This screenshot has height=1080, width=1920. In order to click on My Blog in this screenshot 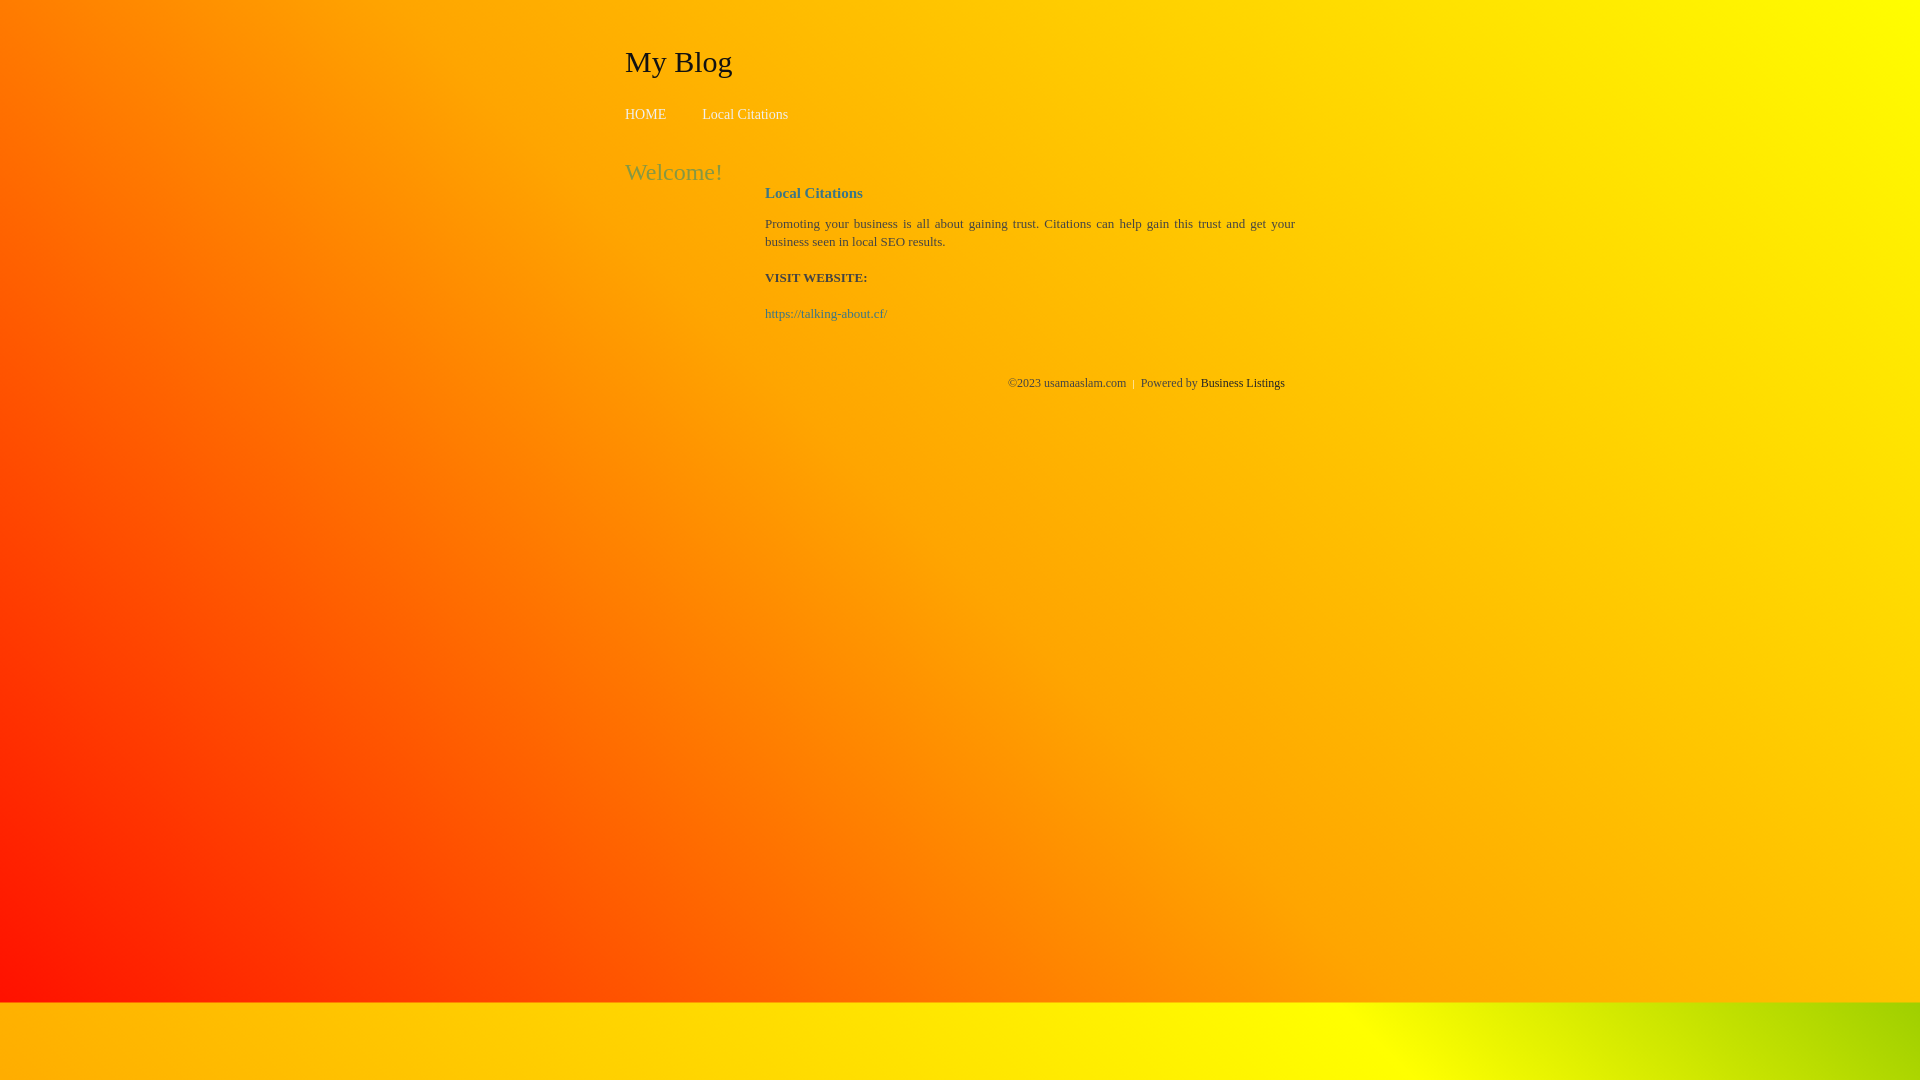, I will do `click(679, 61)`.